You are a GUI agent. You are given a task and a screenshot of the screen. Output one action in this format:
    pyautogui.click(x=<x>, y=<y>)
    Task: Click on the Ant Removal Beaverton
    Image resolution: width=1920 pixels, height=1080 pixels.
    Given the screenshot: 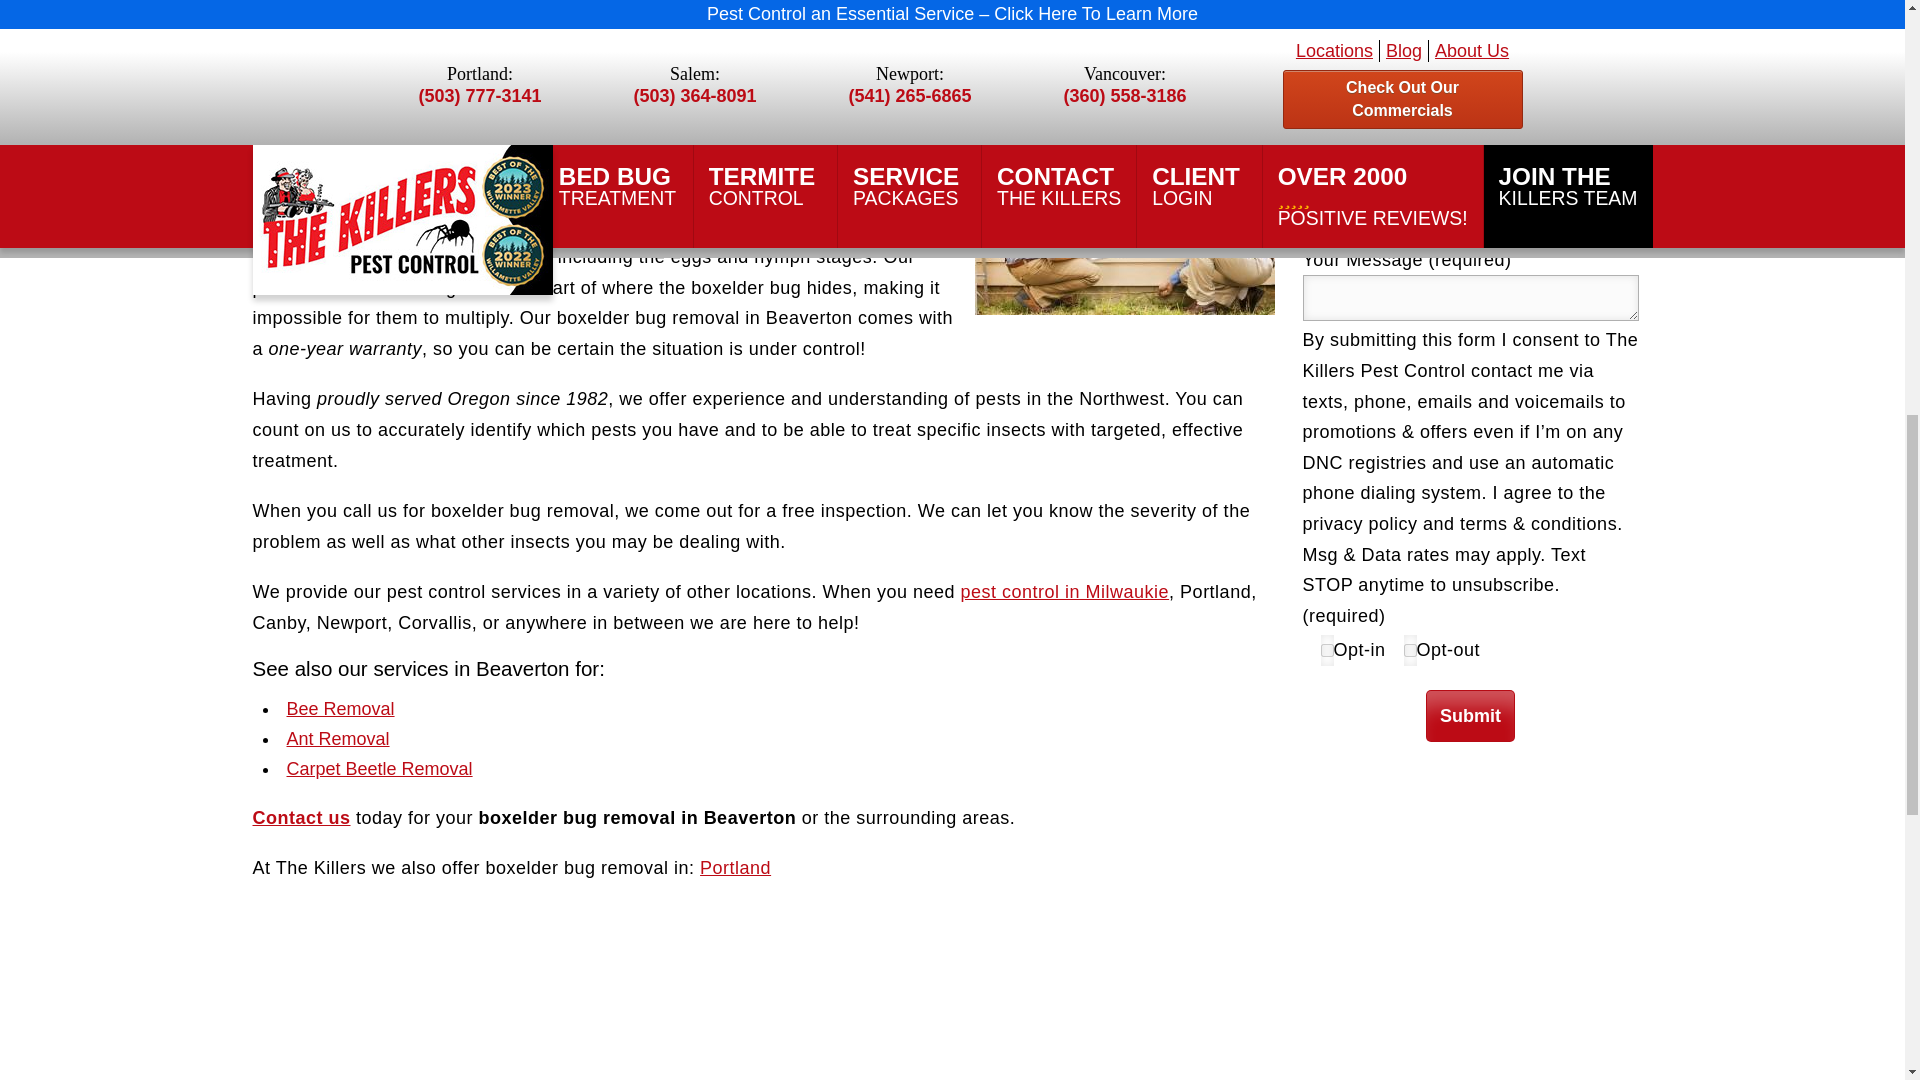 What is the action you would take?
    pyautogui.click(x=338, y=739)
    